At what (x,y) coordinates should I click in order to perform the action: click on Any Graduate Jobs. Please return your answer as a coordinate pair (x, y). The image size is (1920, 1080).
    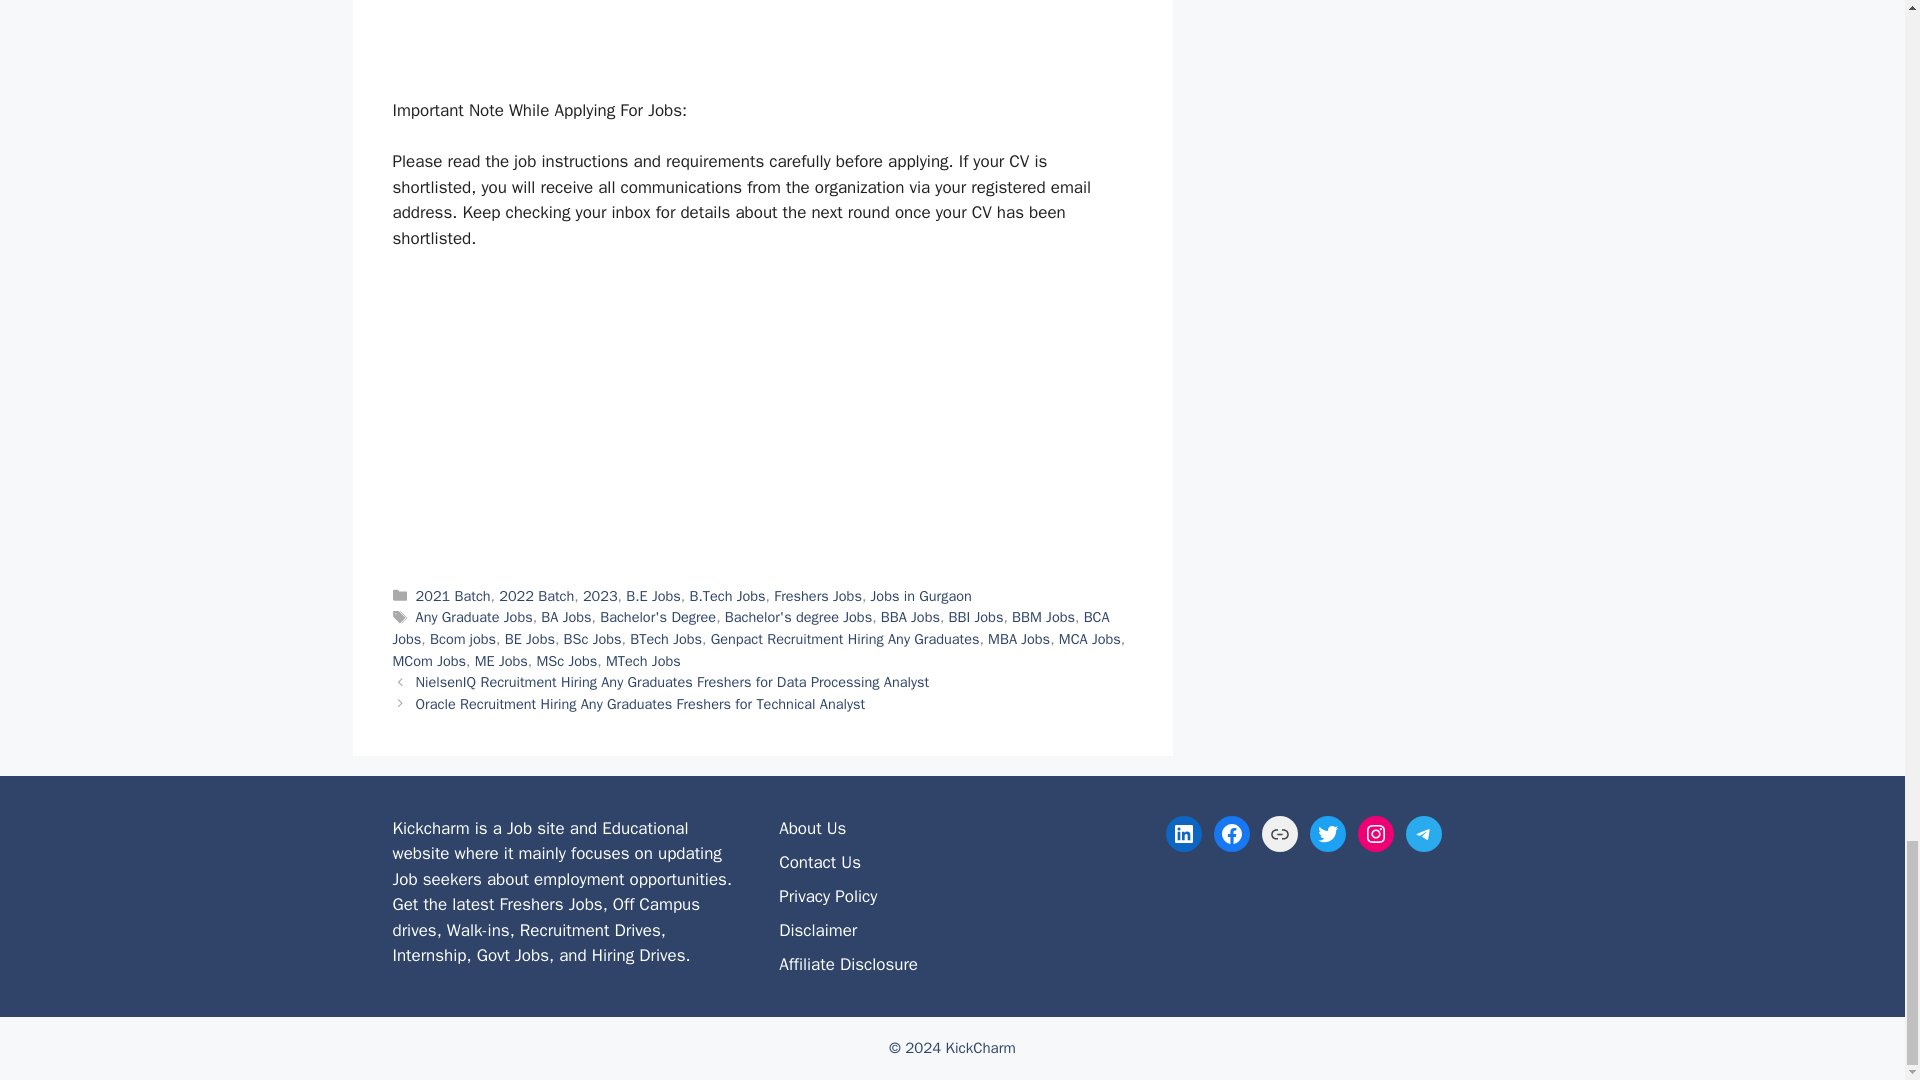
    Looking at the image, I should click on (474, 617).